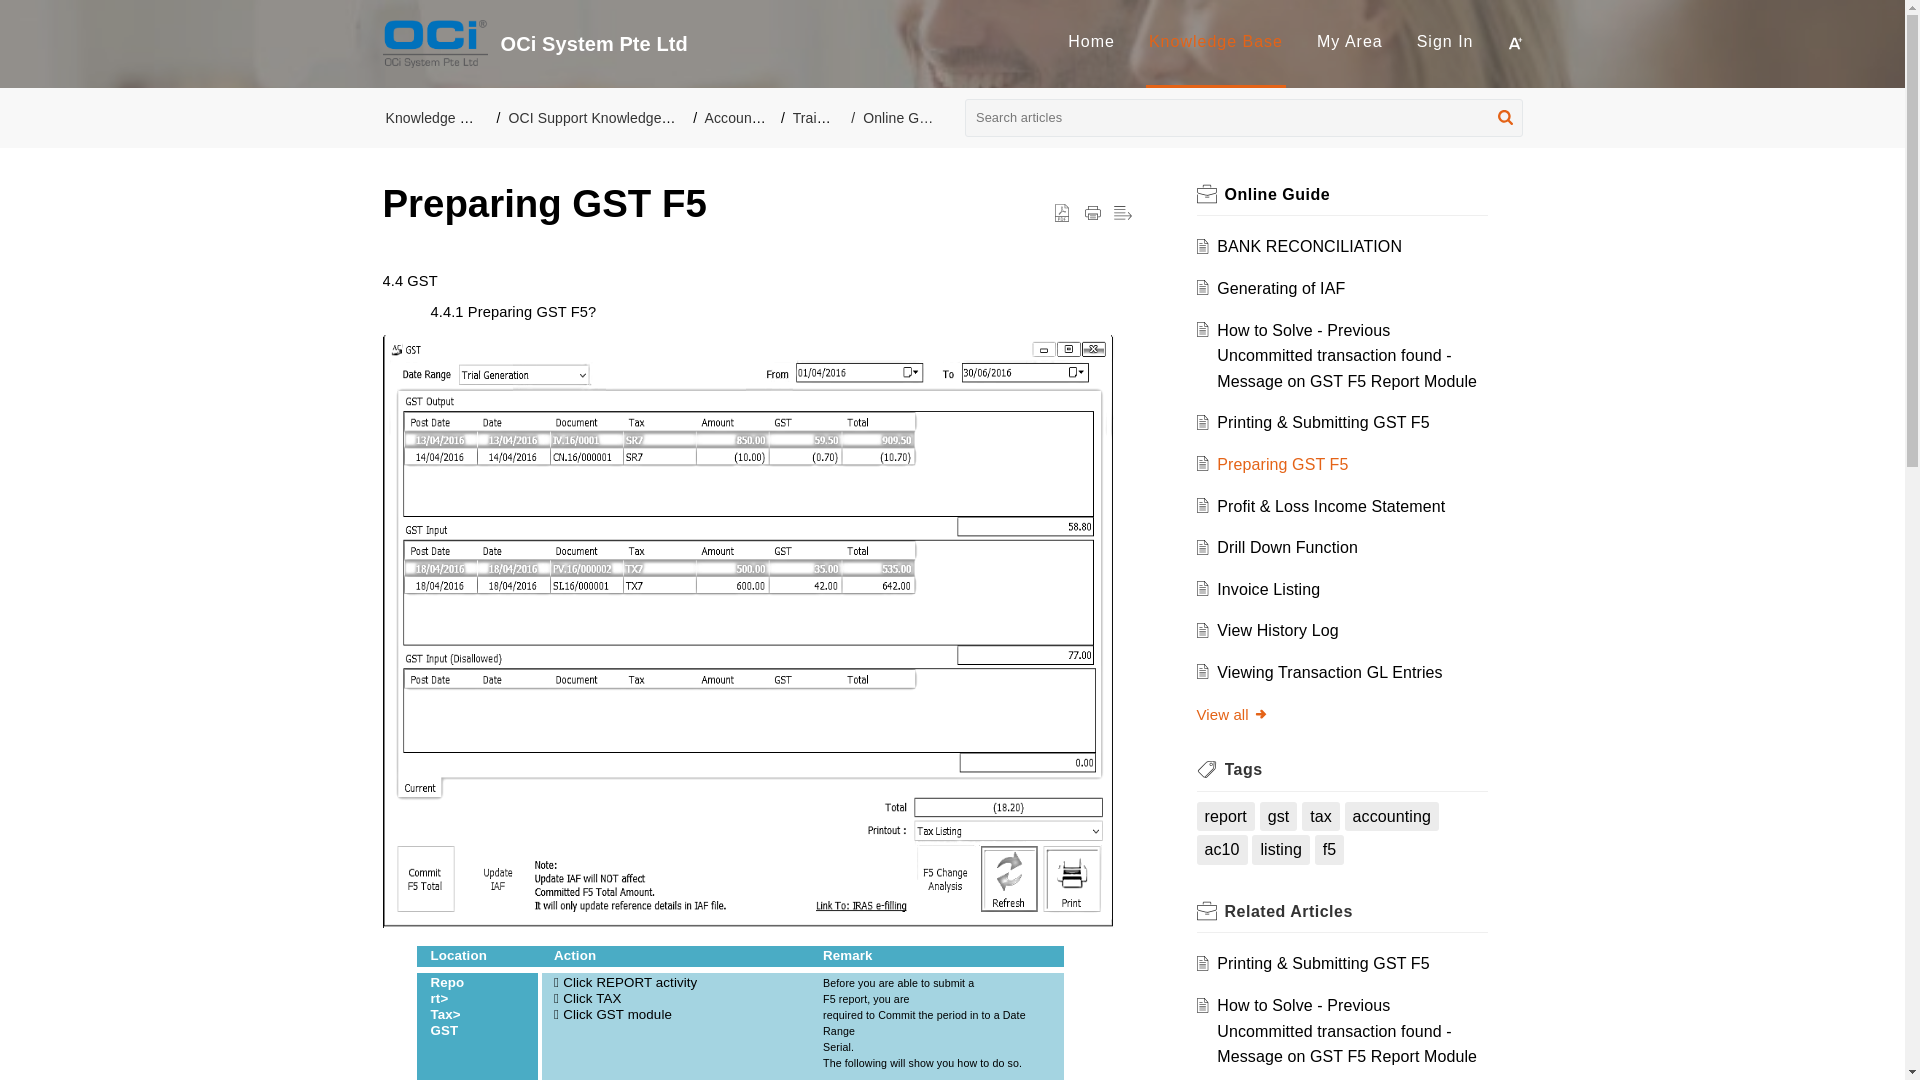 Image resolution: width=1920 pixels, height=1080 pixels. I want to click on My Area, so click(1350, 41).